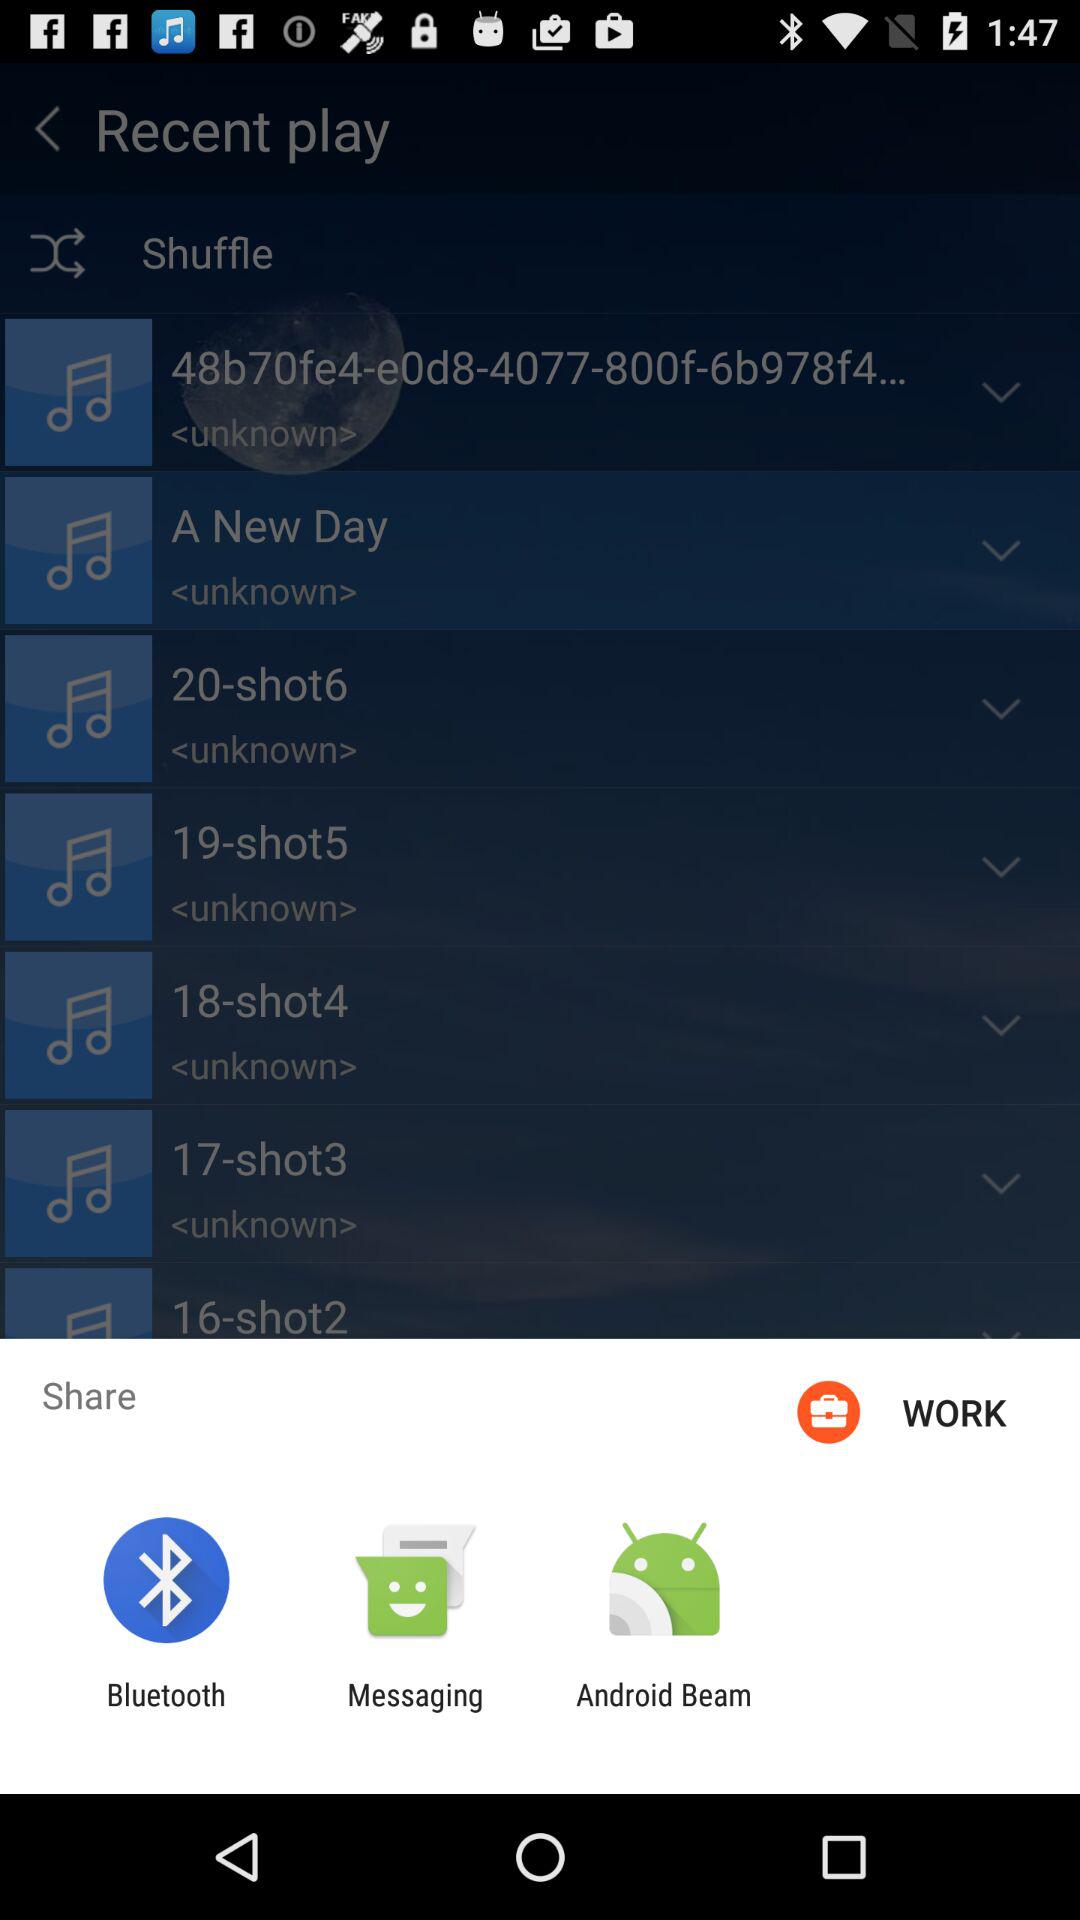 Image resolution: width=1080 pixels, height=1920 pixels. What do you see at coordinates (415, 1712) in the screenshot?
I see `choose item next to the android beam app` at bounding box center [415, 1712].